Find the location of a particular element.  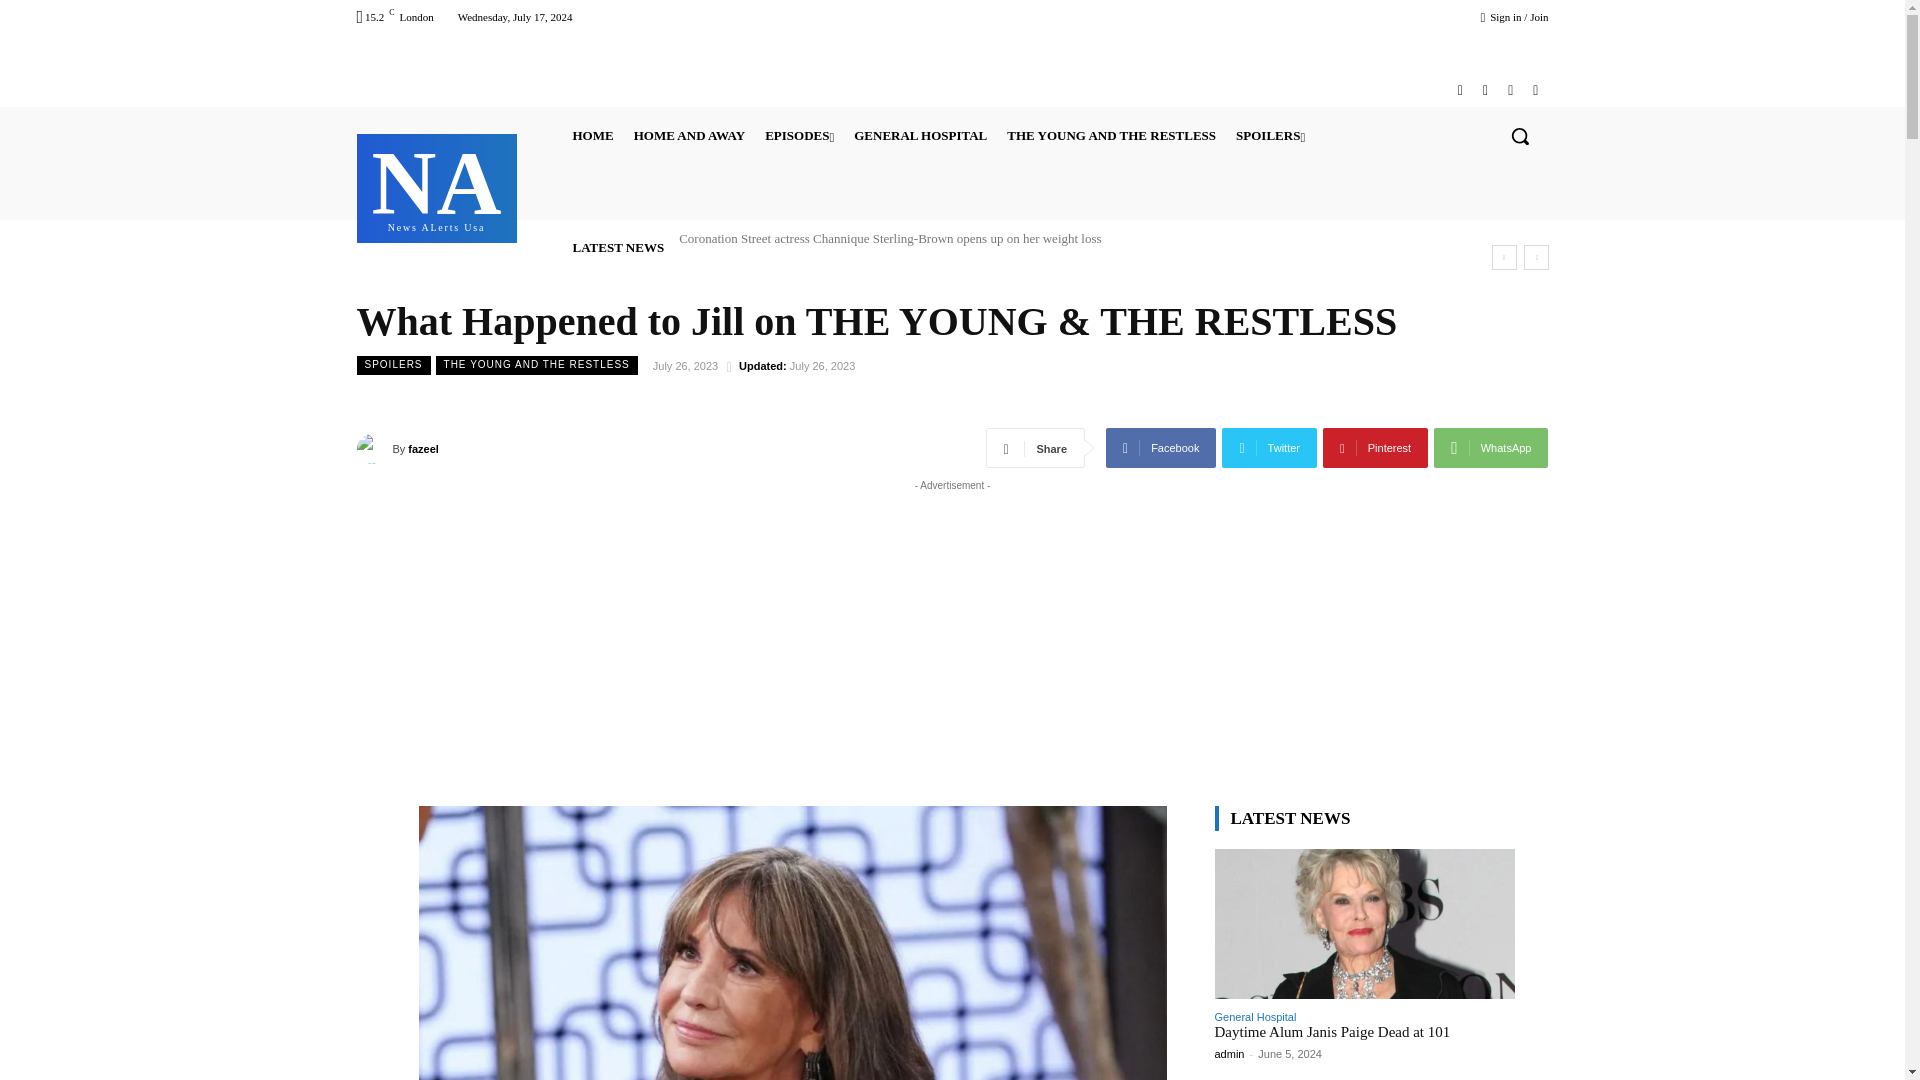

GENERAL HOSPITAL is located at coordinates (1111, 136).